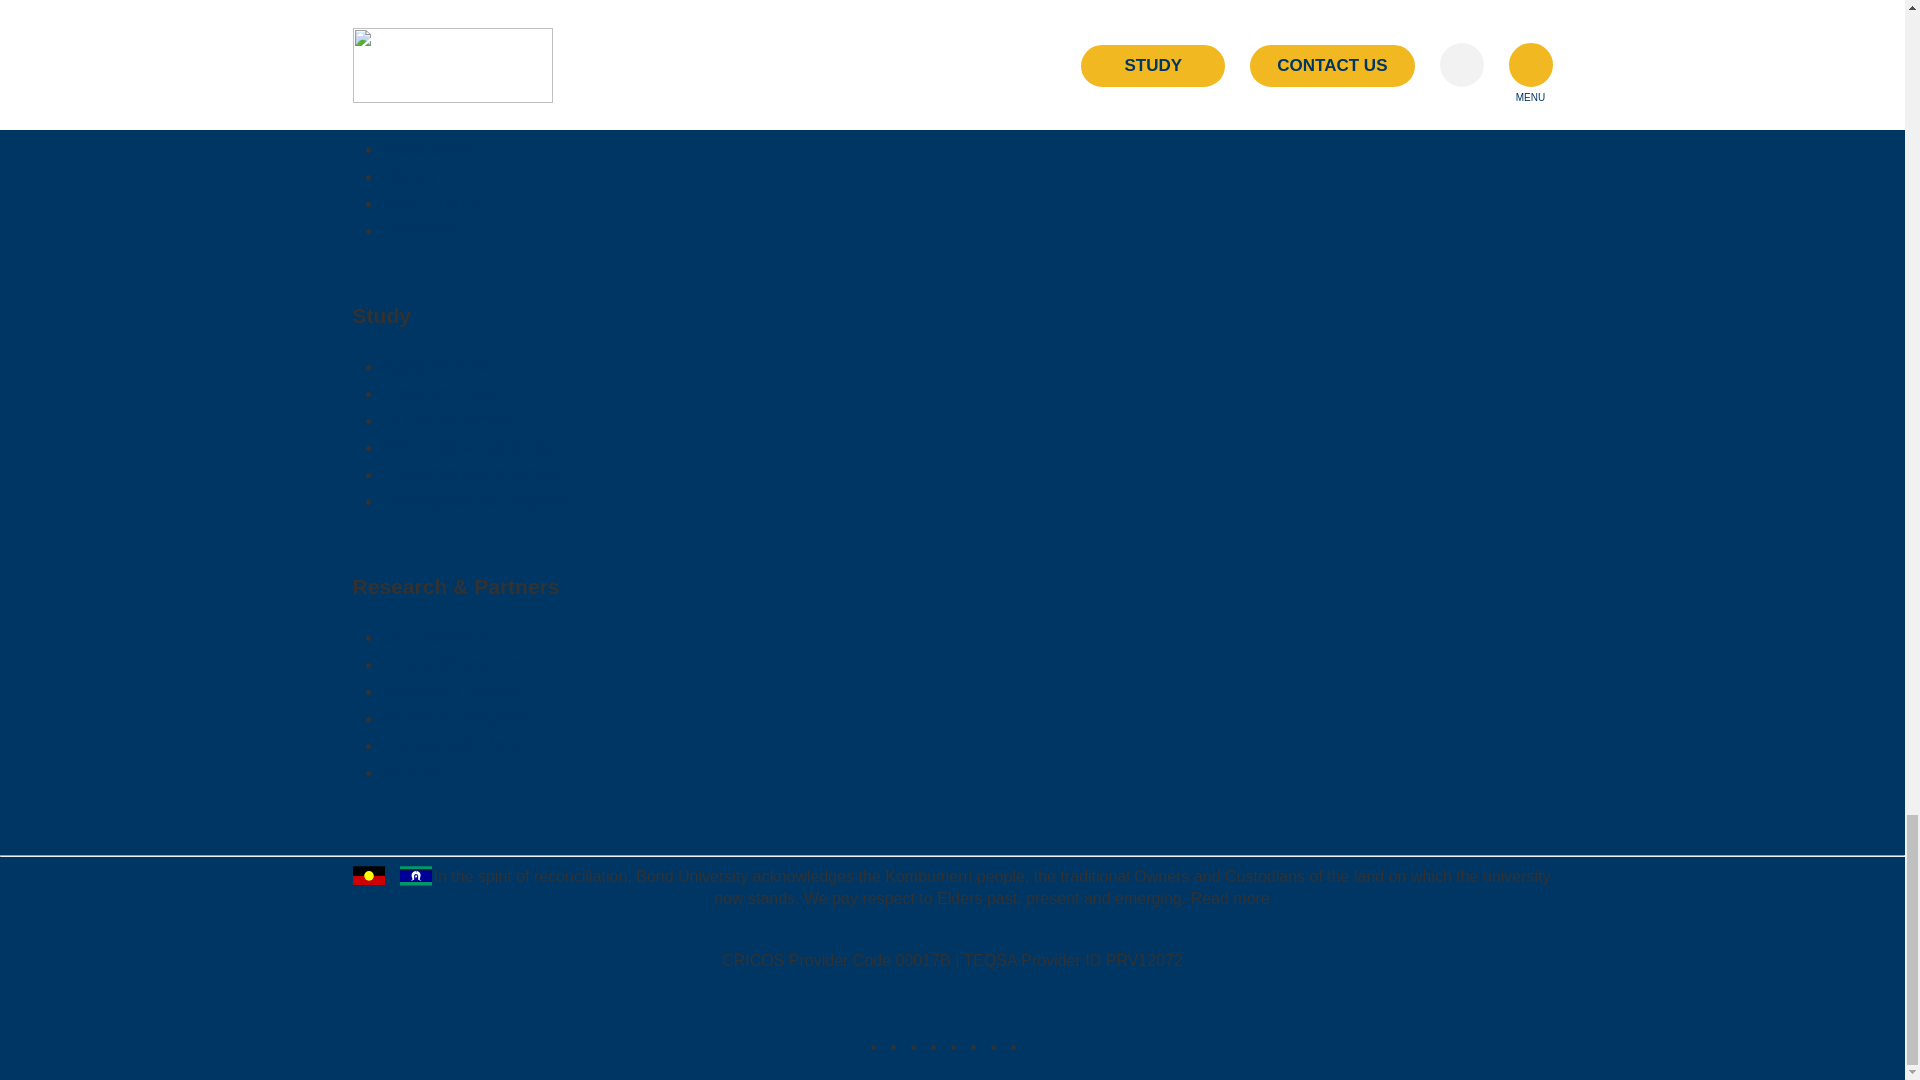 Image resolution: width=1920 pixels, height=1080 pixels. Describe the element at coordinates (438, 366) in the screenshot. I see `Apply at Bond` at that location.